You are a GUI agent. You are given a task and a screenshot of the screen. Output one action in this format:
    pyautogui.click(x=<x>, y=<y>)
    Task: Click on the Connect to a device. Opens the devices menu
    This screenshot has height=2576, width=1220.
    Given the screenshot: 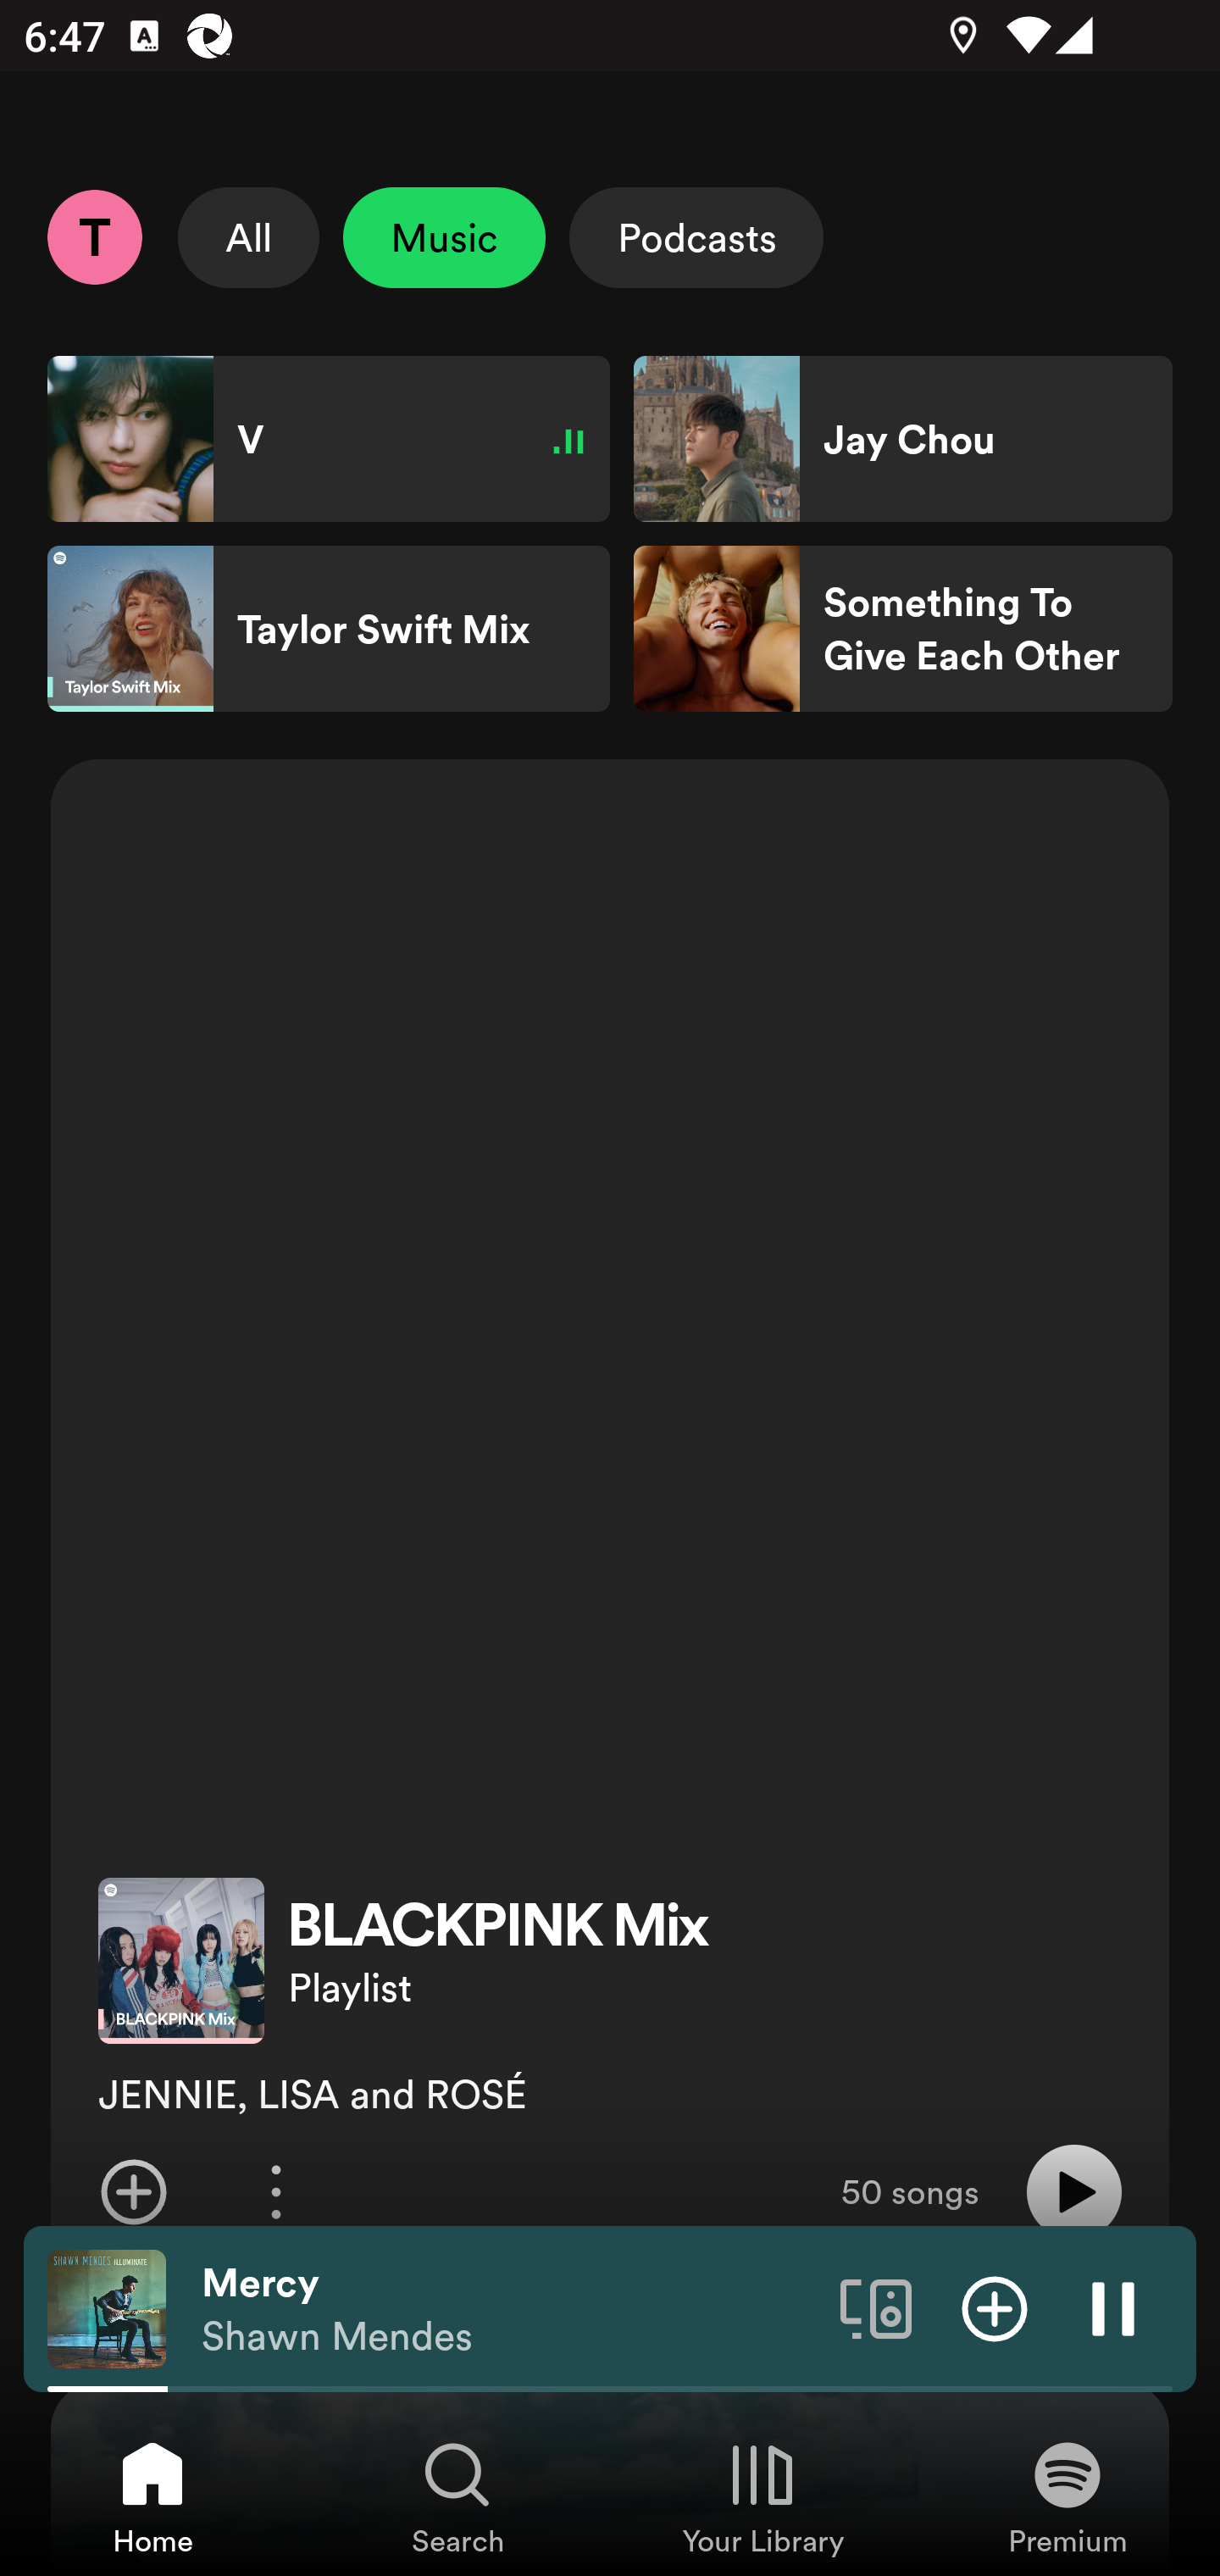 What is the action you would take?
    pyautogui.click(x=876, y=2307)
    